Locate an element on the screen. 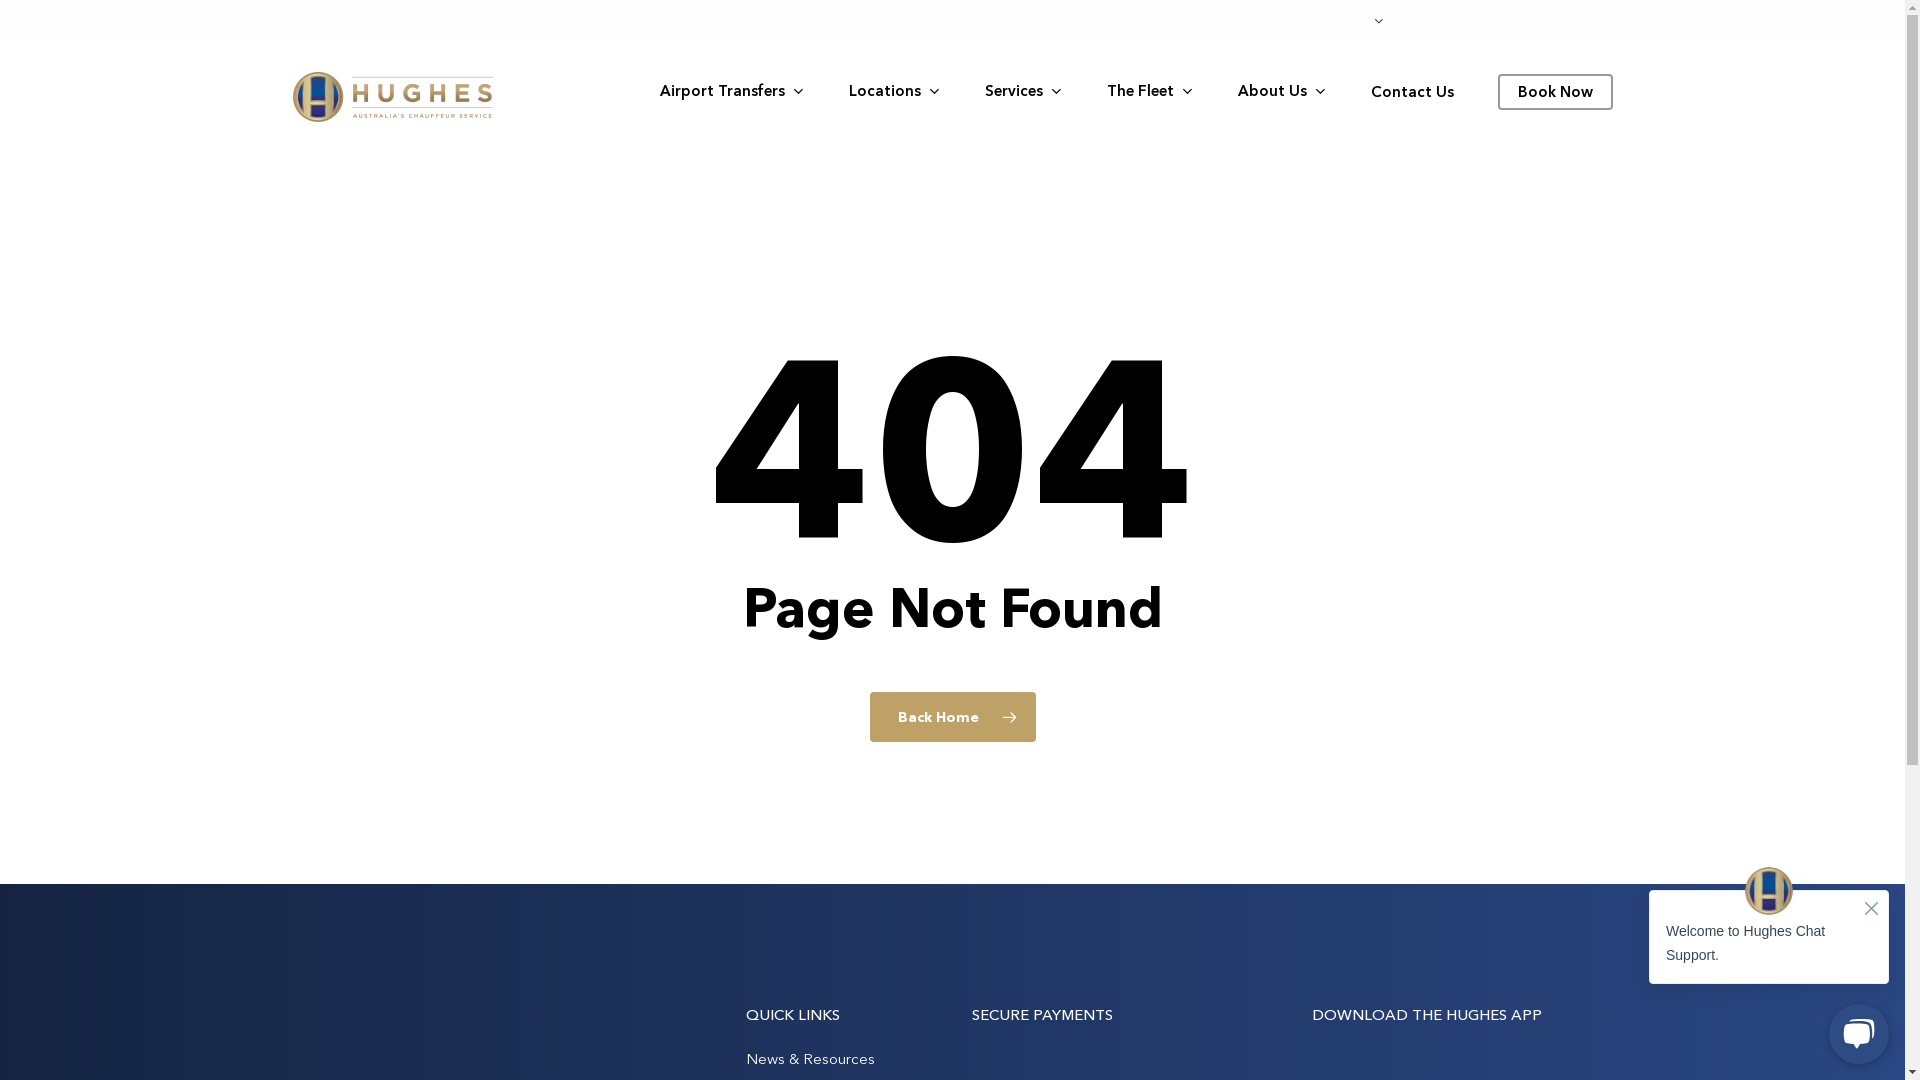 This screenshot has width=1920, height=1080. The Fleet is located at coordinates (1150, 92).